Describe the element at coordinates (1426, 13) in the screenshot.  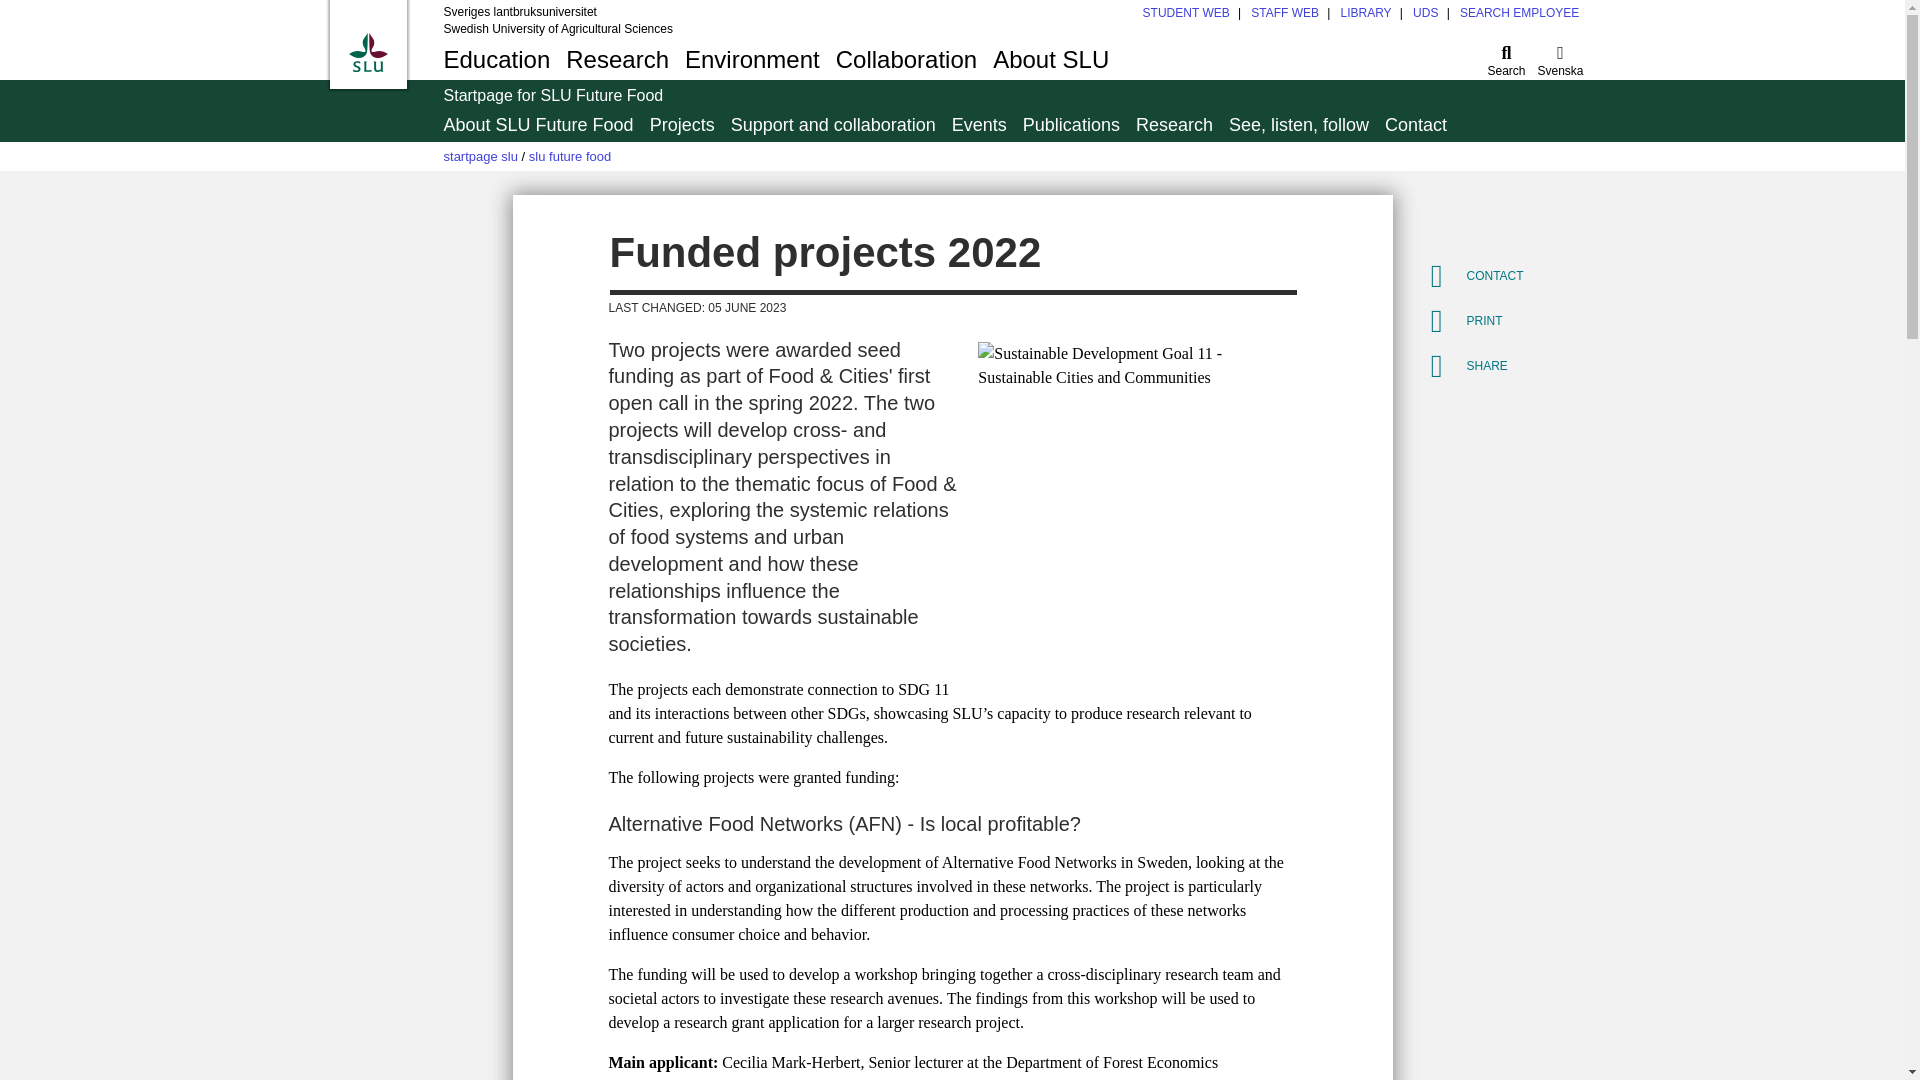
I see `Education` at that location.